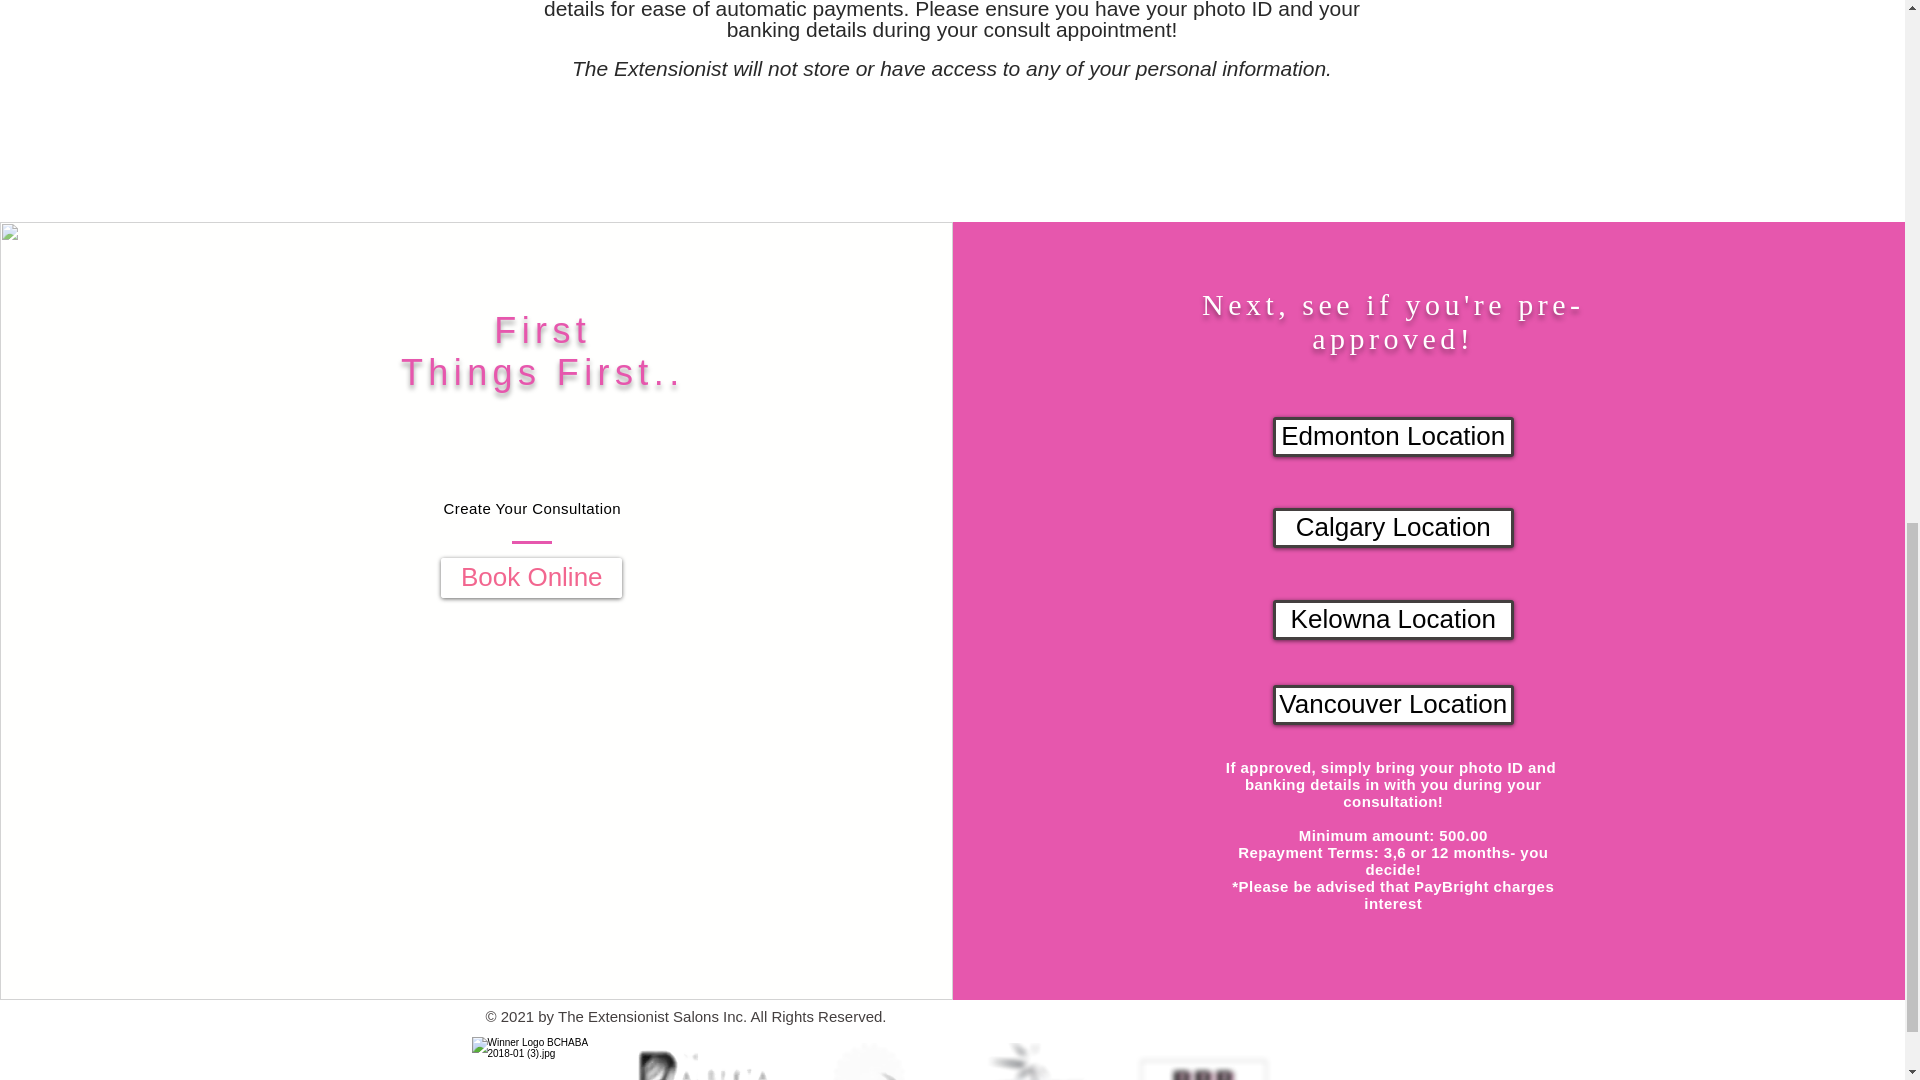 This screenshot has width=1920, height=1080. Describe the element at coordinates (1393, 703) in the screenshot. I see `Vancouver Location` at that location.